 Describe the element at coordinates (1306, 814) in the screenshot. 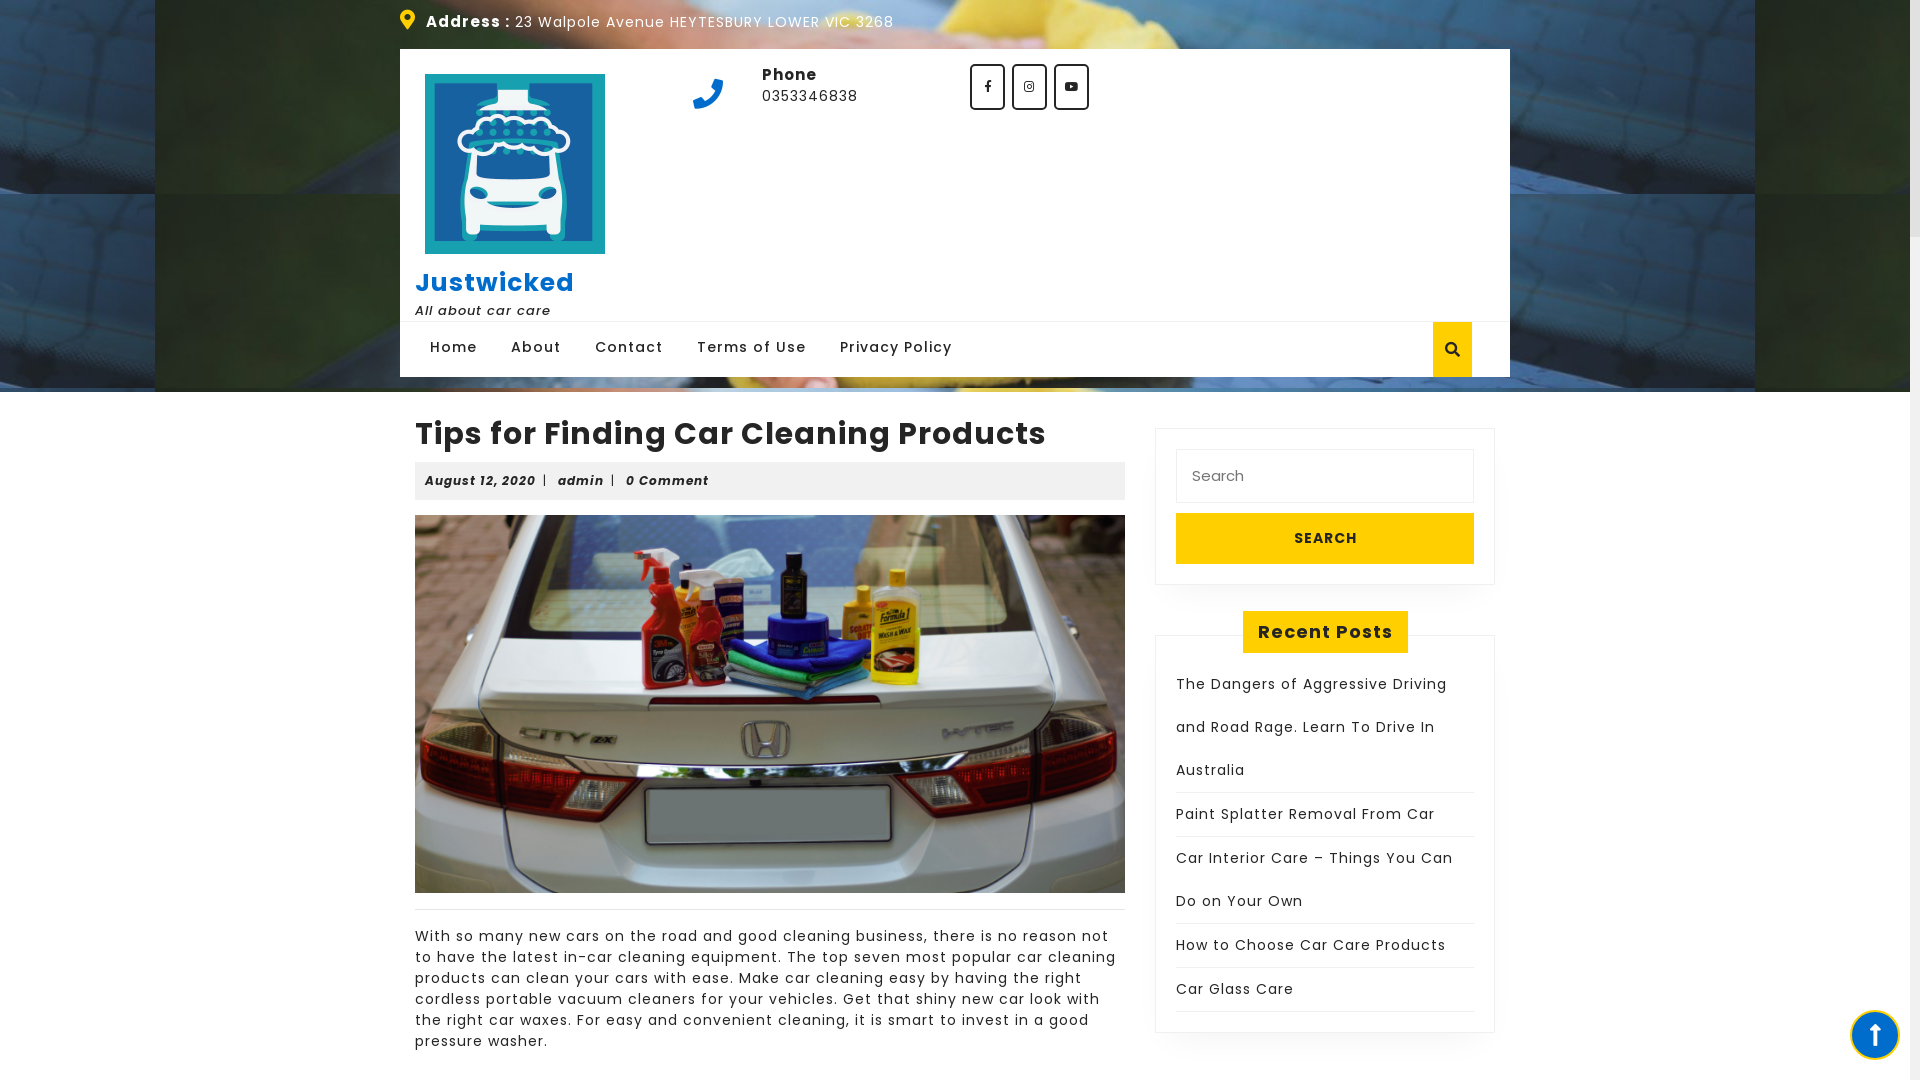

I see `Paint Splatter Removal From Car` at that location.